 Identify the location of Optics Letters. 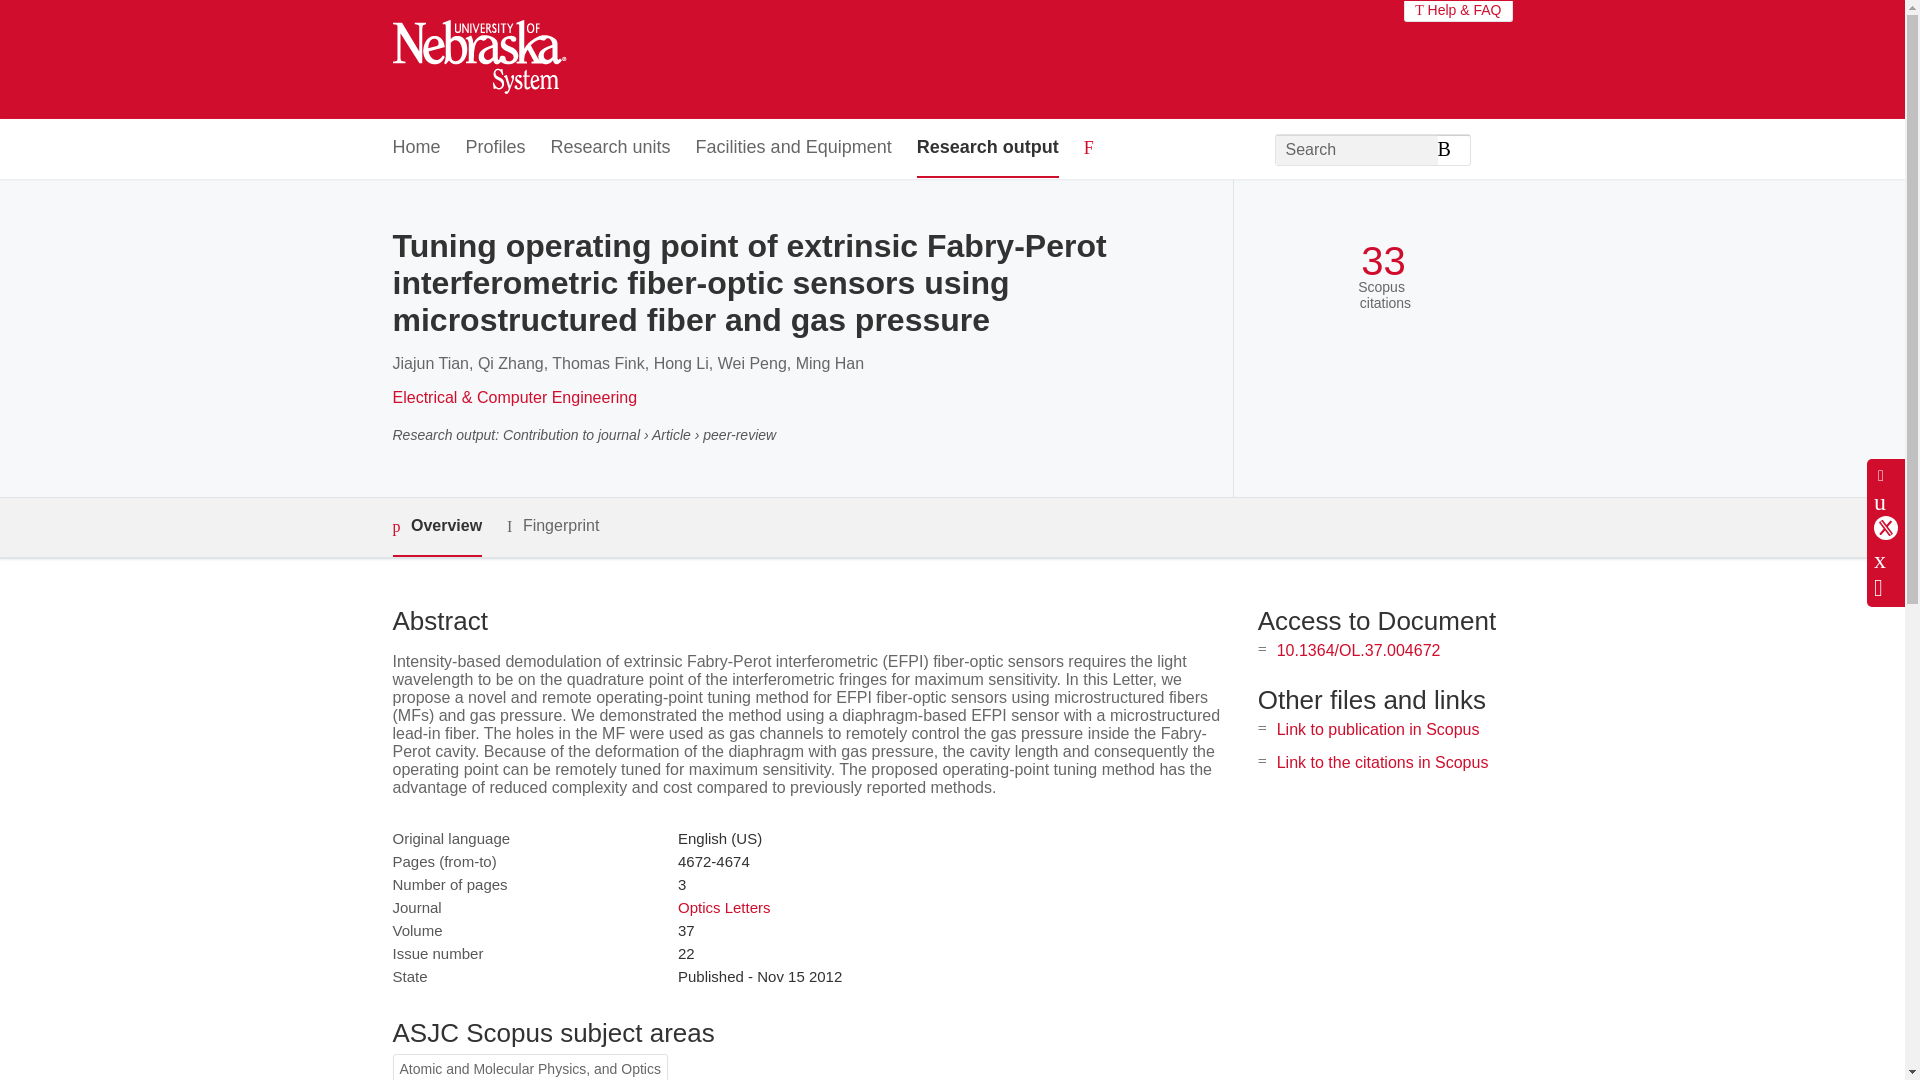
(724, 906).